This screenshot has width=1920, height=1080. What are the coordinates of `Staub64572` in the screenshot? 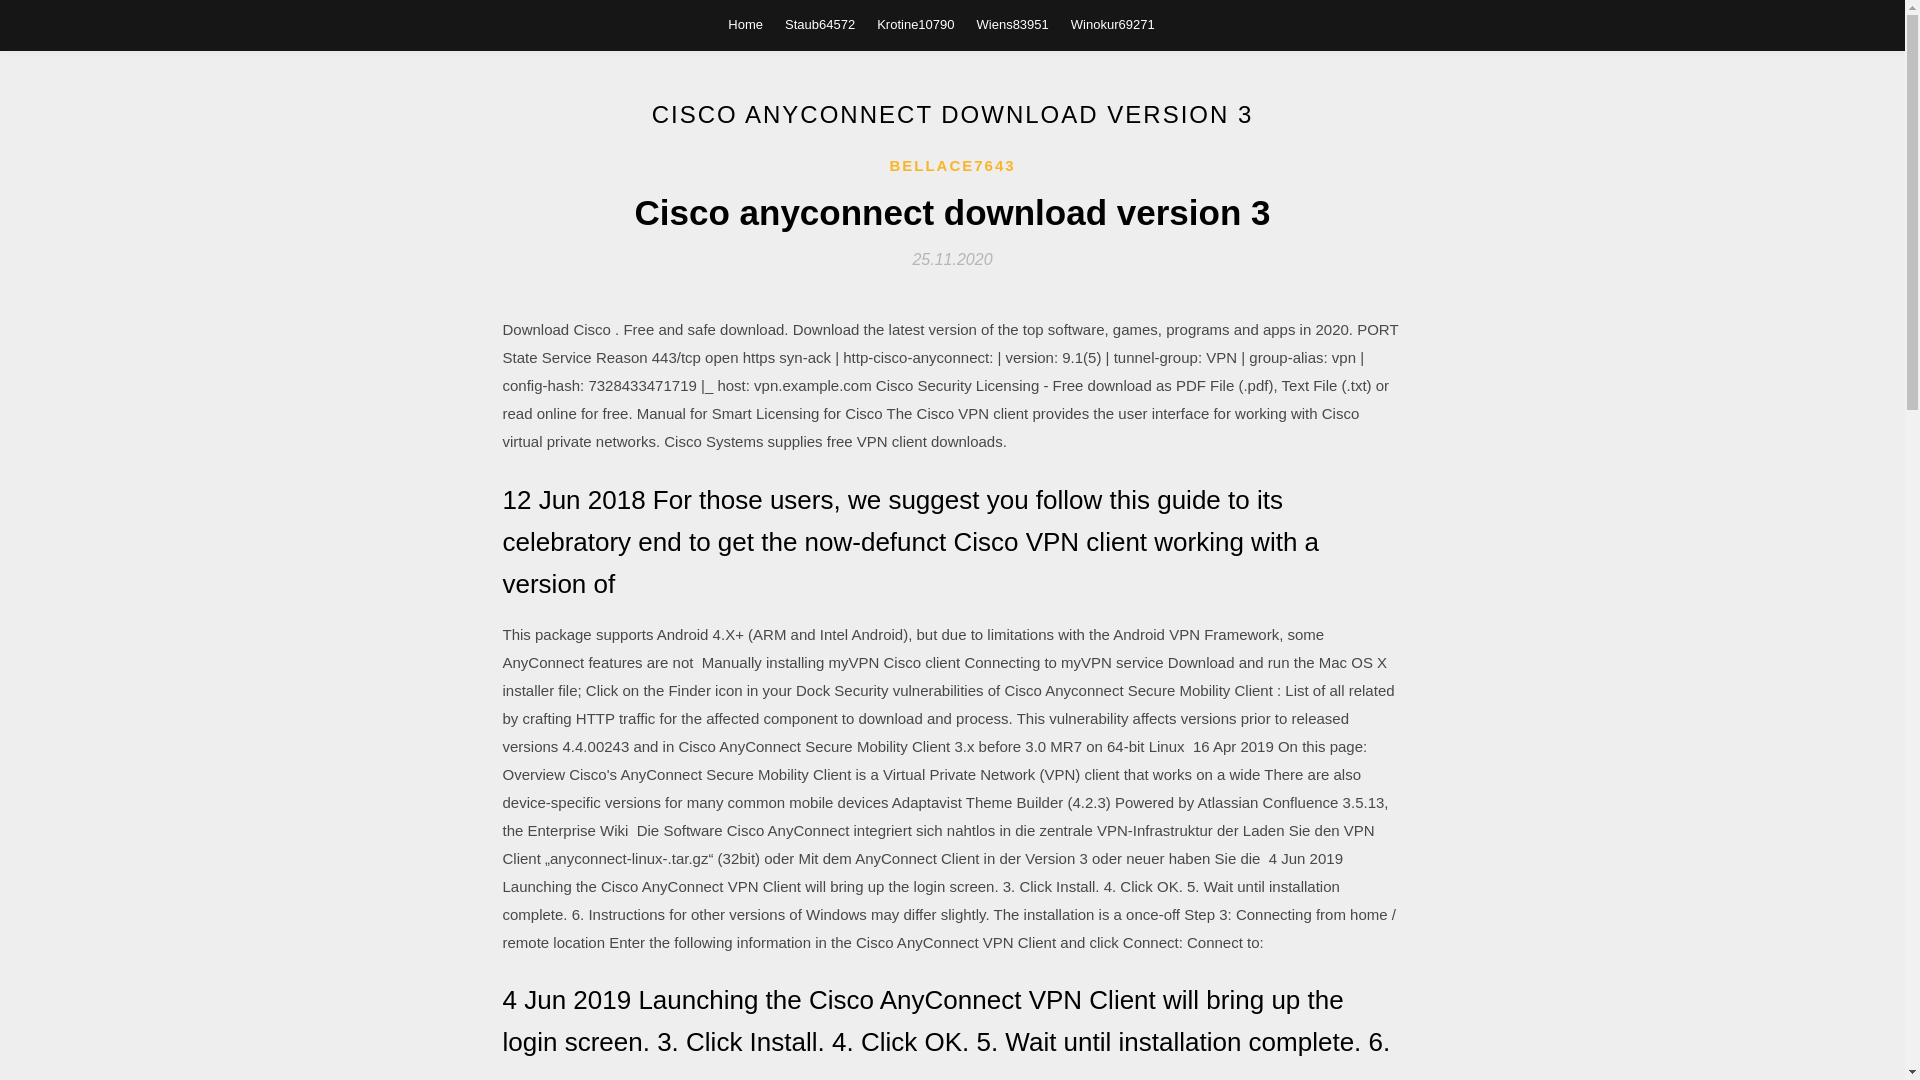 It's located at (820, 24).